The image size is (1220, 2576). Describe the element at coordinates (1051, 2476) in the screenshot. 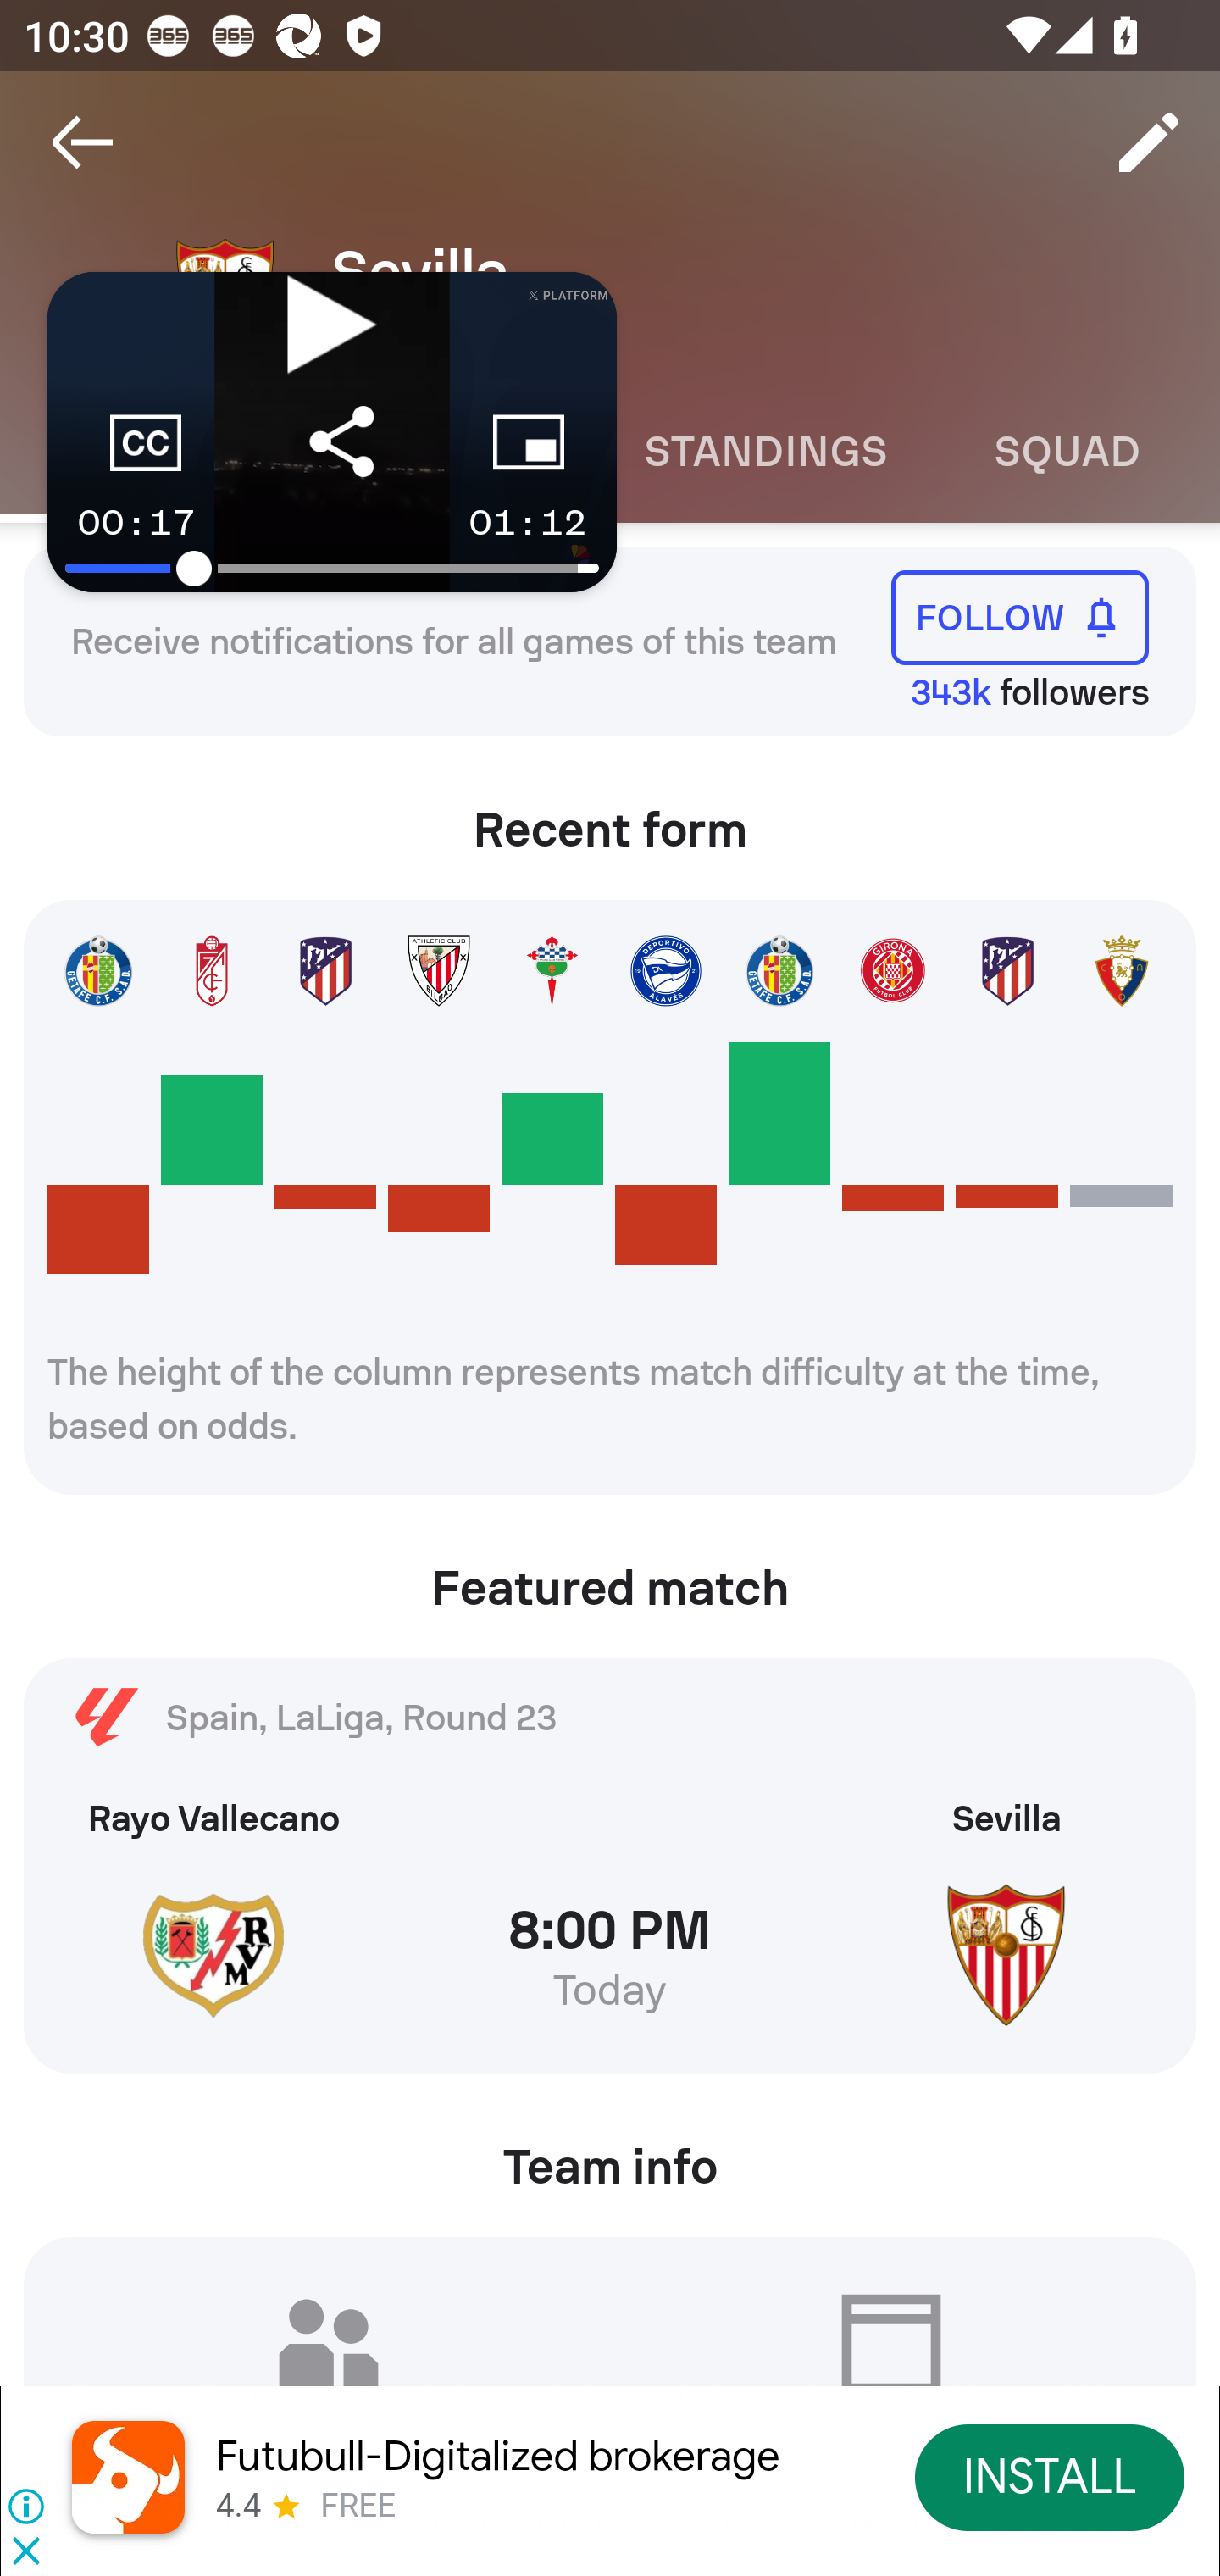

I see `INSTALL` at that location.